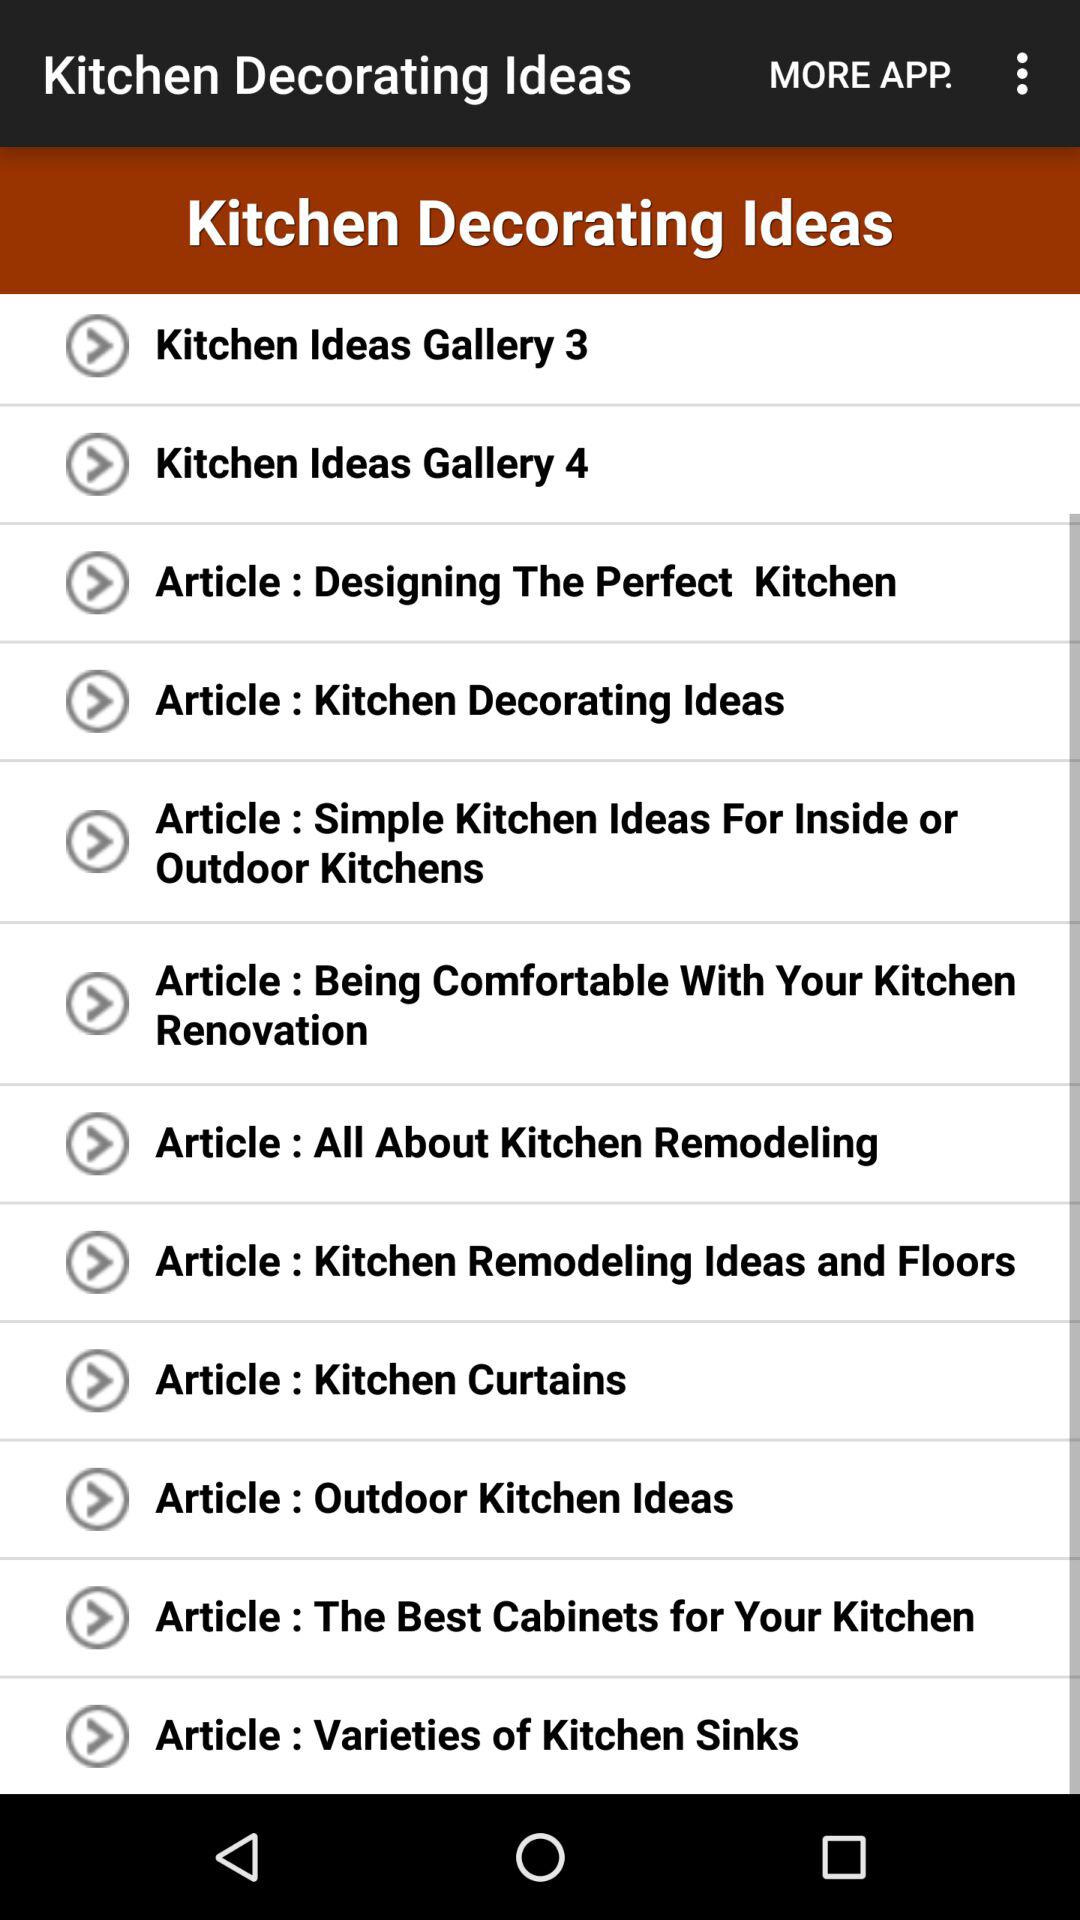  What do you see at coordinates (96, 345) in the screenshot?
I see `click on the arrow which is left hand side of the text kitchen ideas gallery 3` at bounding box center [96, 345].